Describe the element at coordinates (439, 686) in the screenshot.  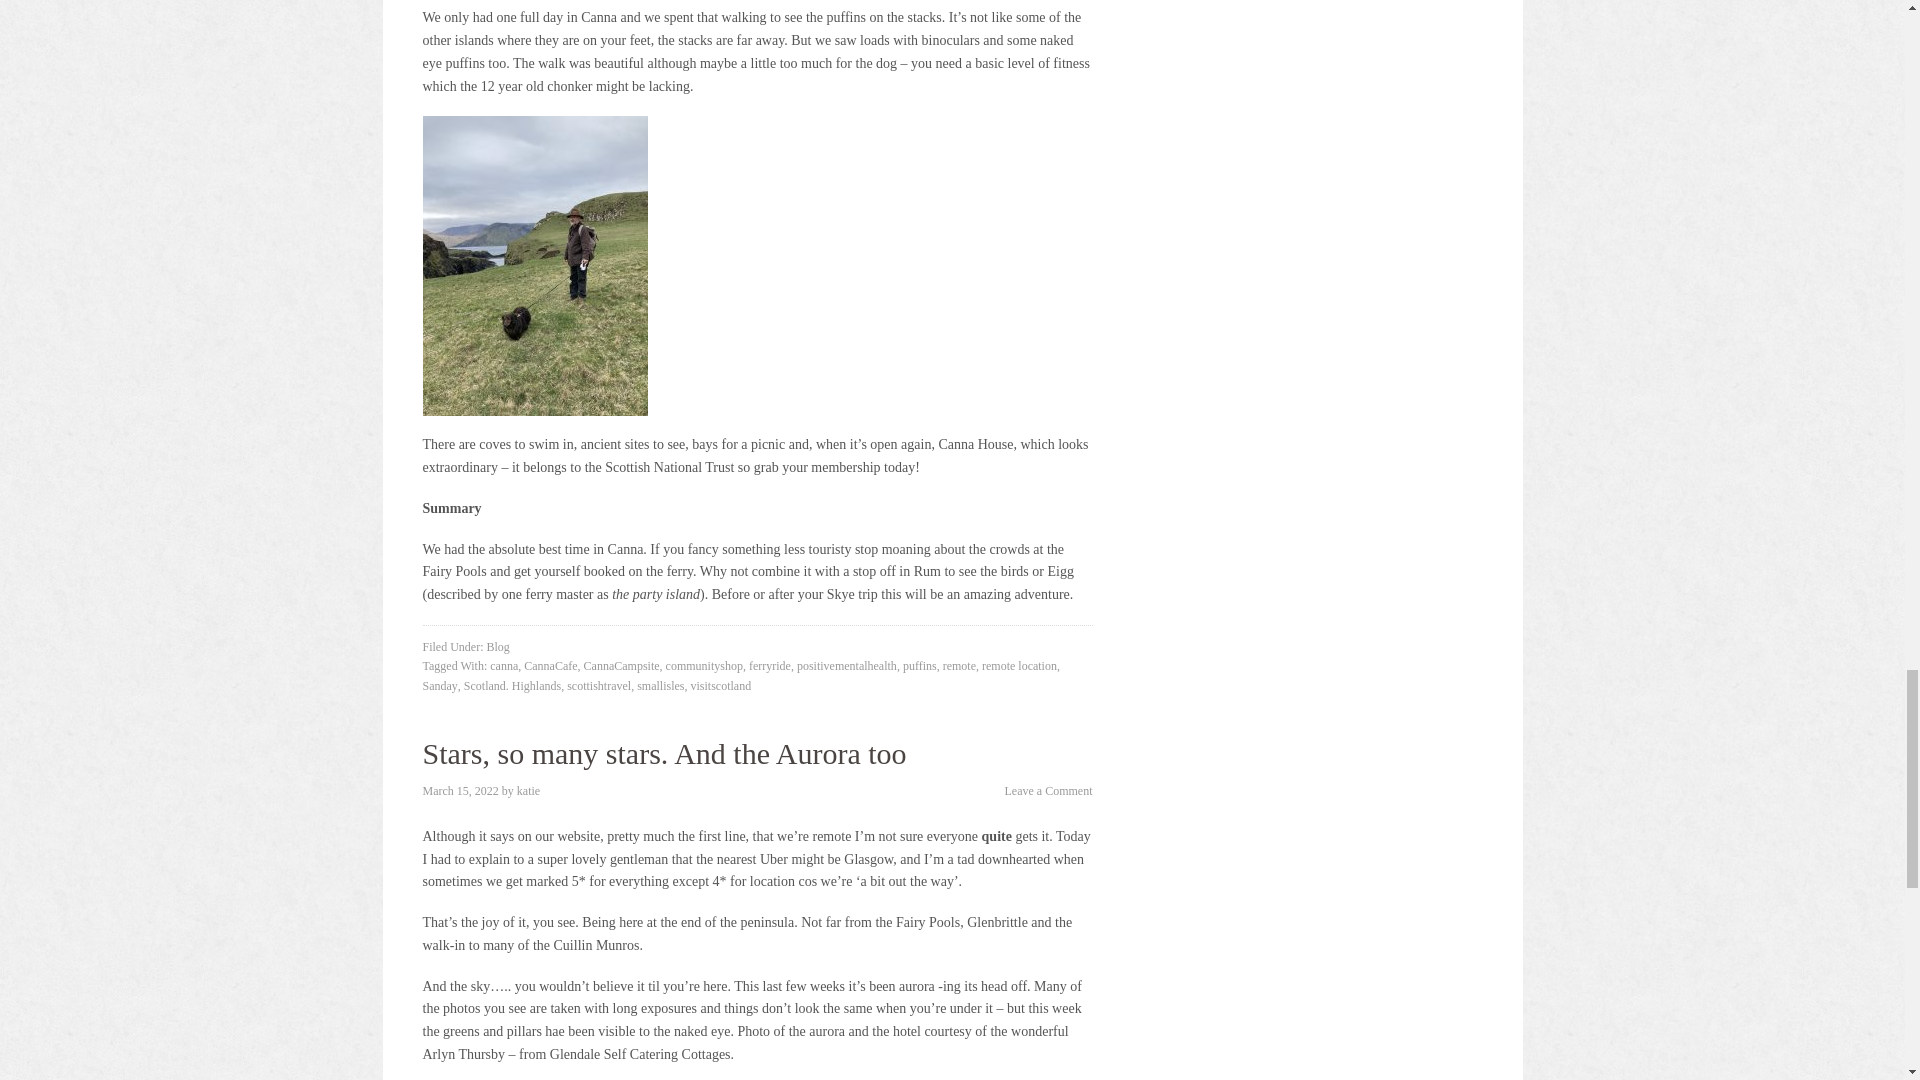
I see `Sanday` at that location.